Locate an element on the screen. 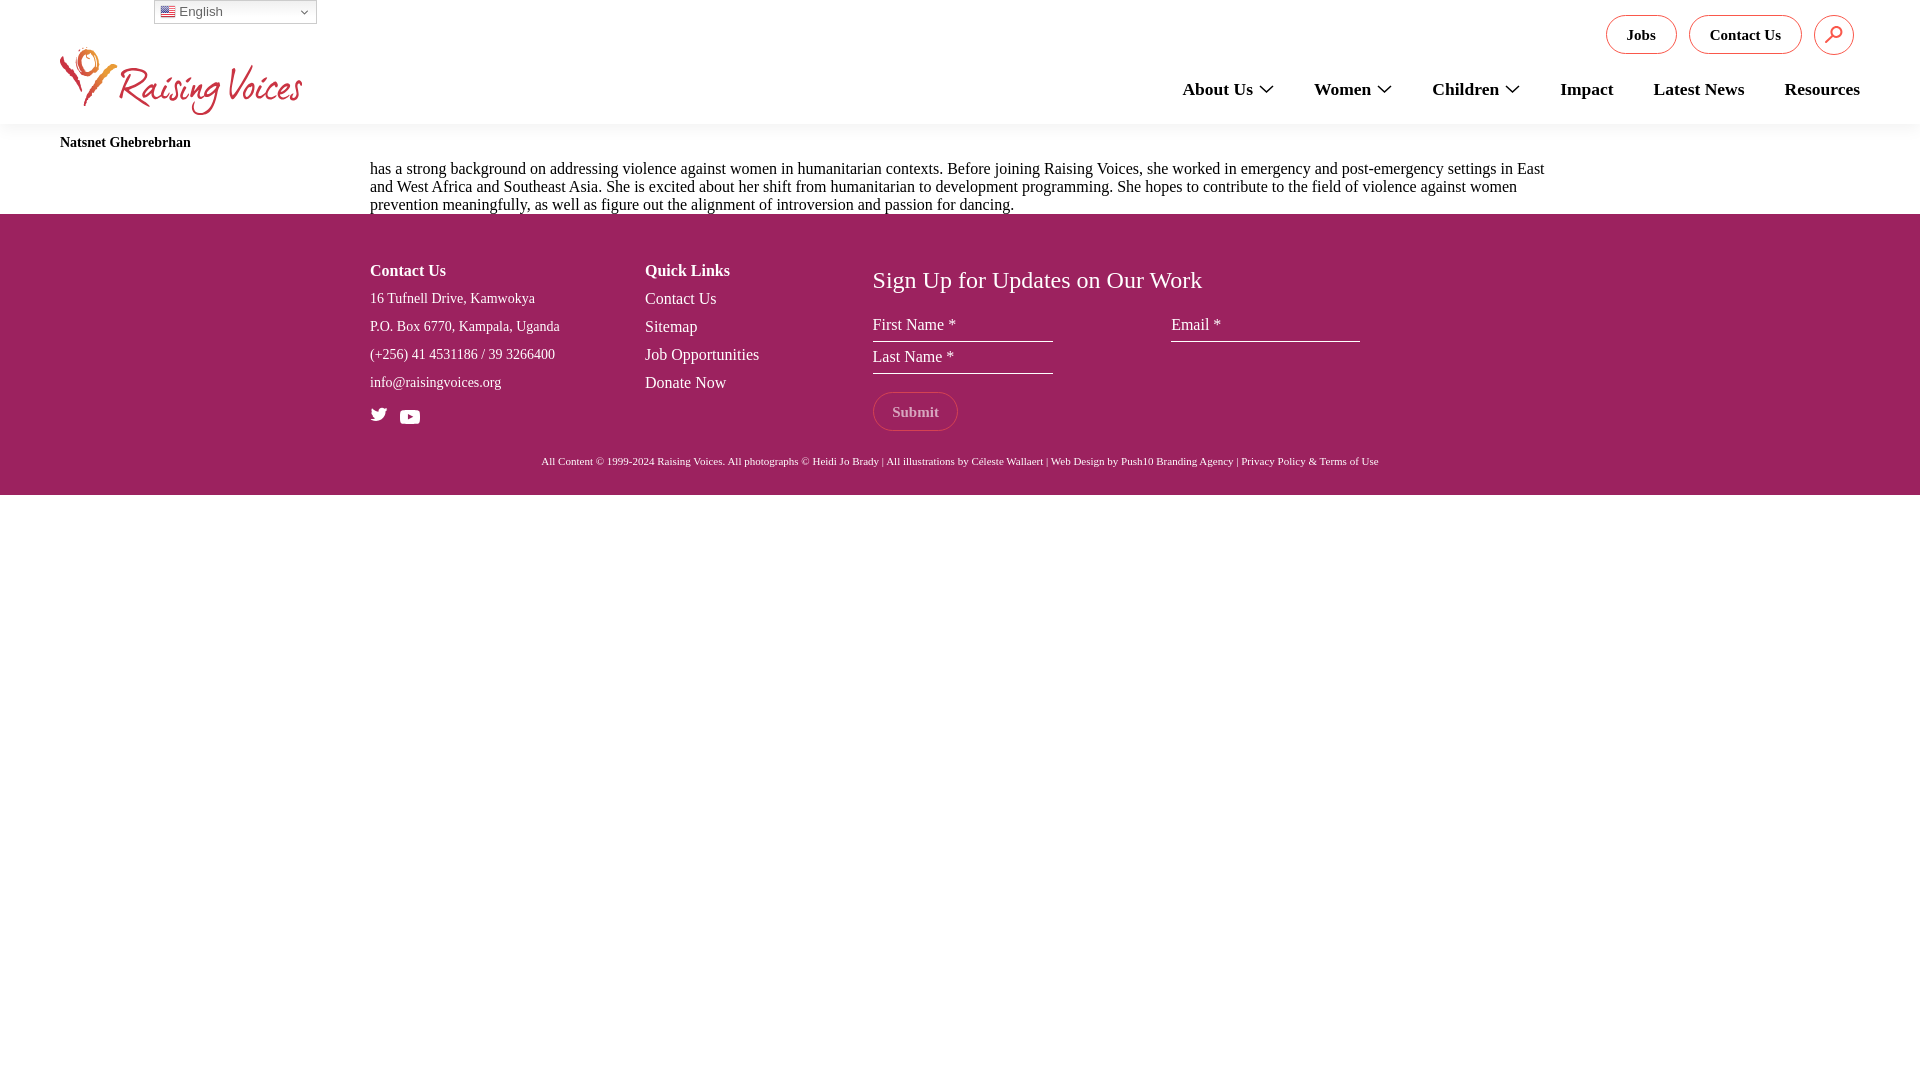  About Us is located at coordinates (1238, 88).